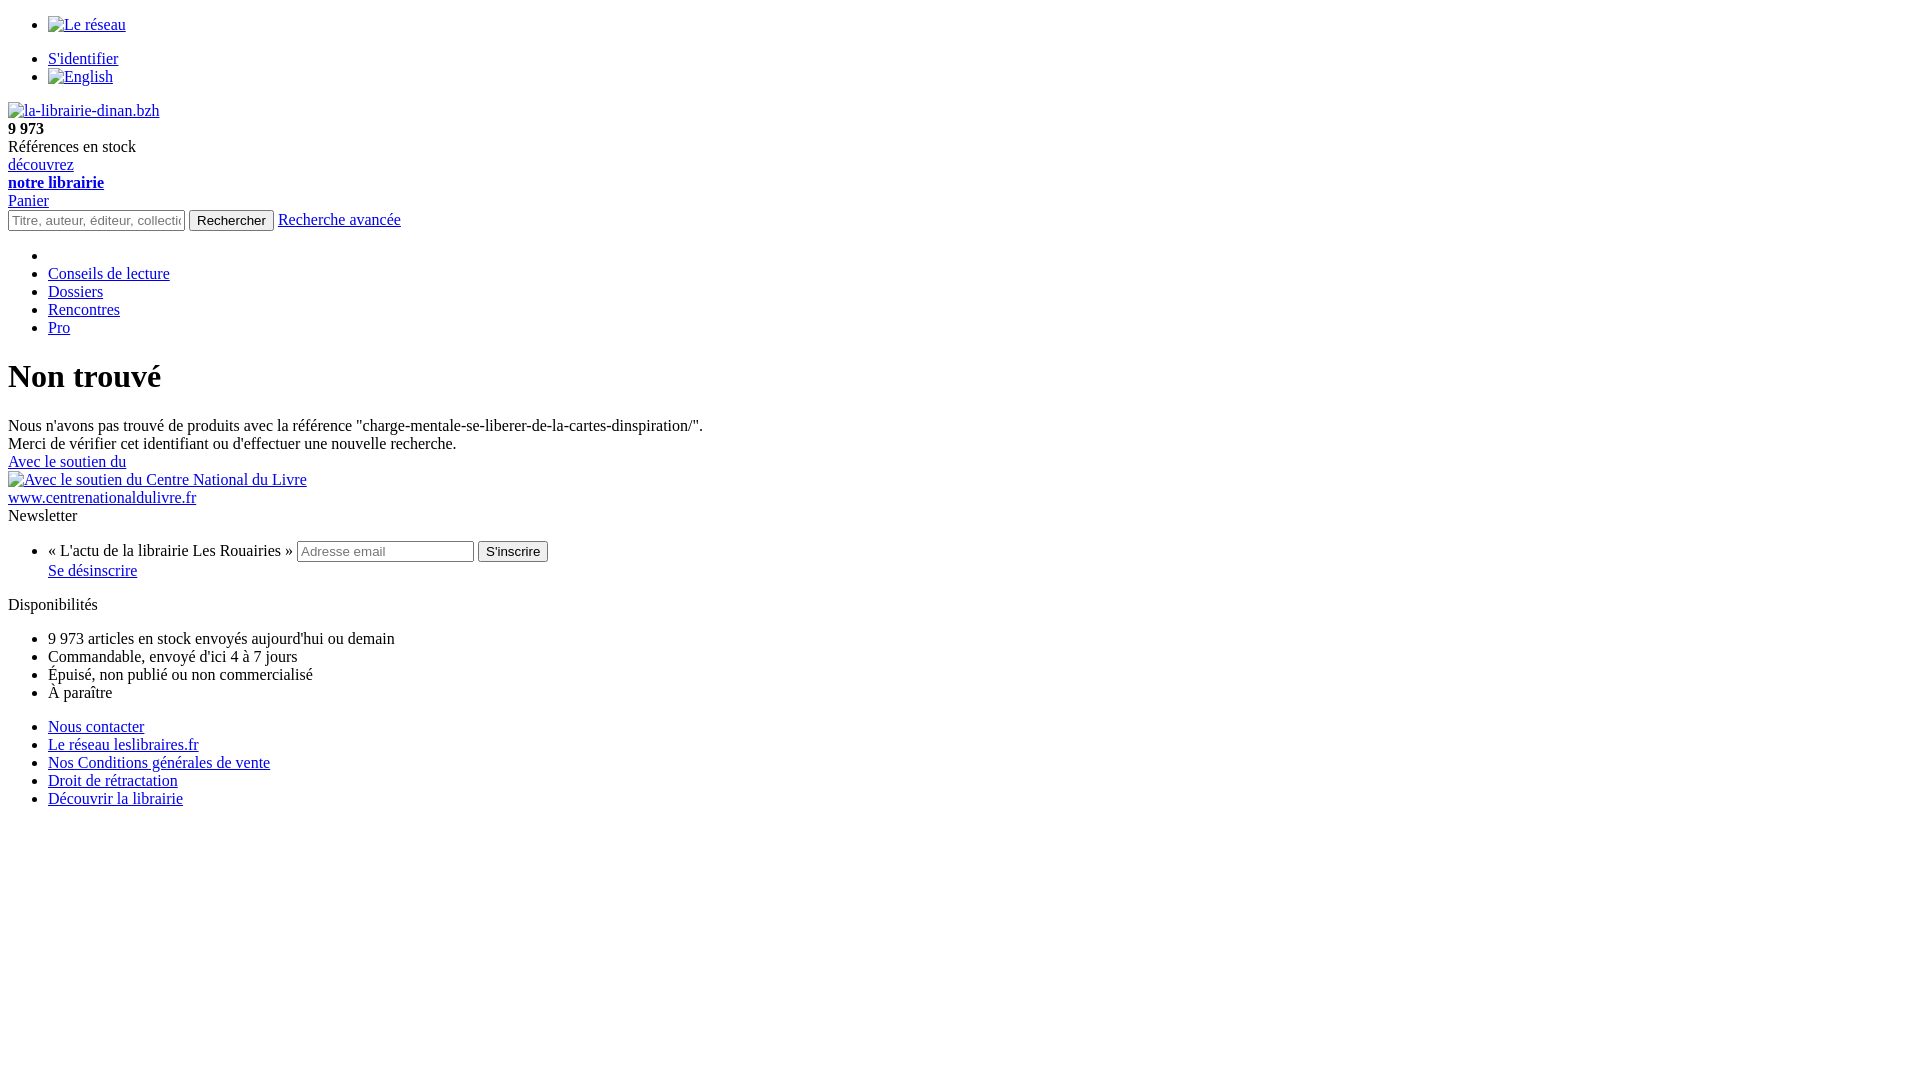 The height and width of the screenshot is (1080, 1920). Describe the element at coordinates (109, 274) in the screenshot. I see `Conseils de lecture` at that location.